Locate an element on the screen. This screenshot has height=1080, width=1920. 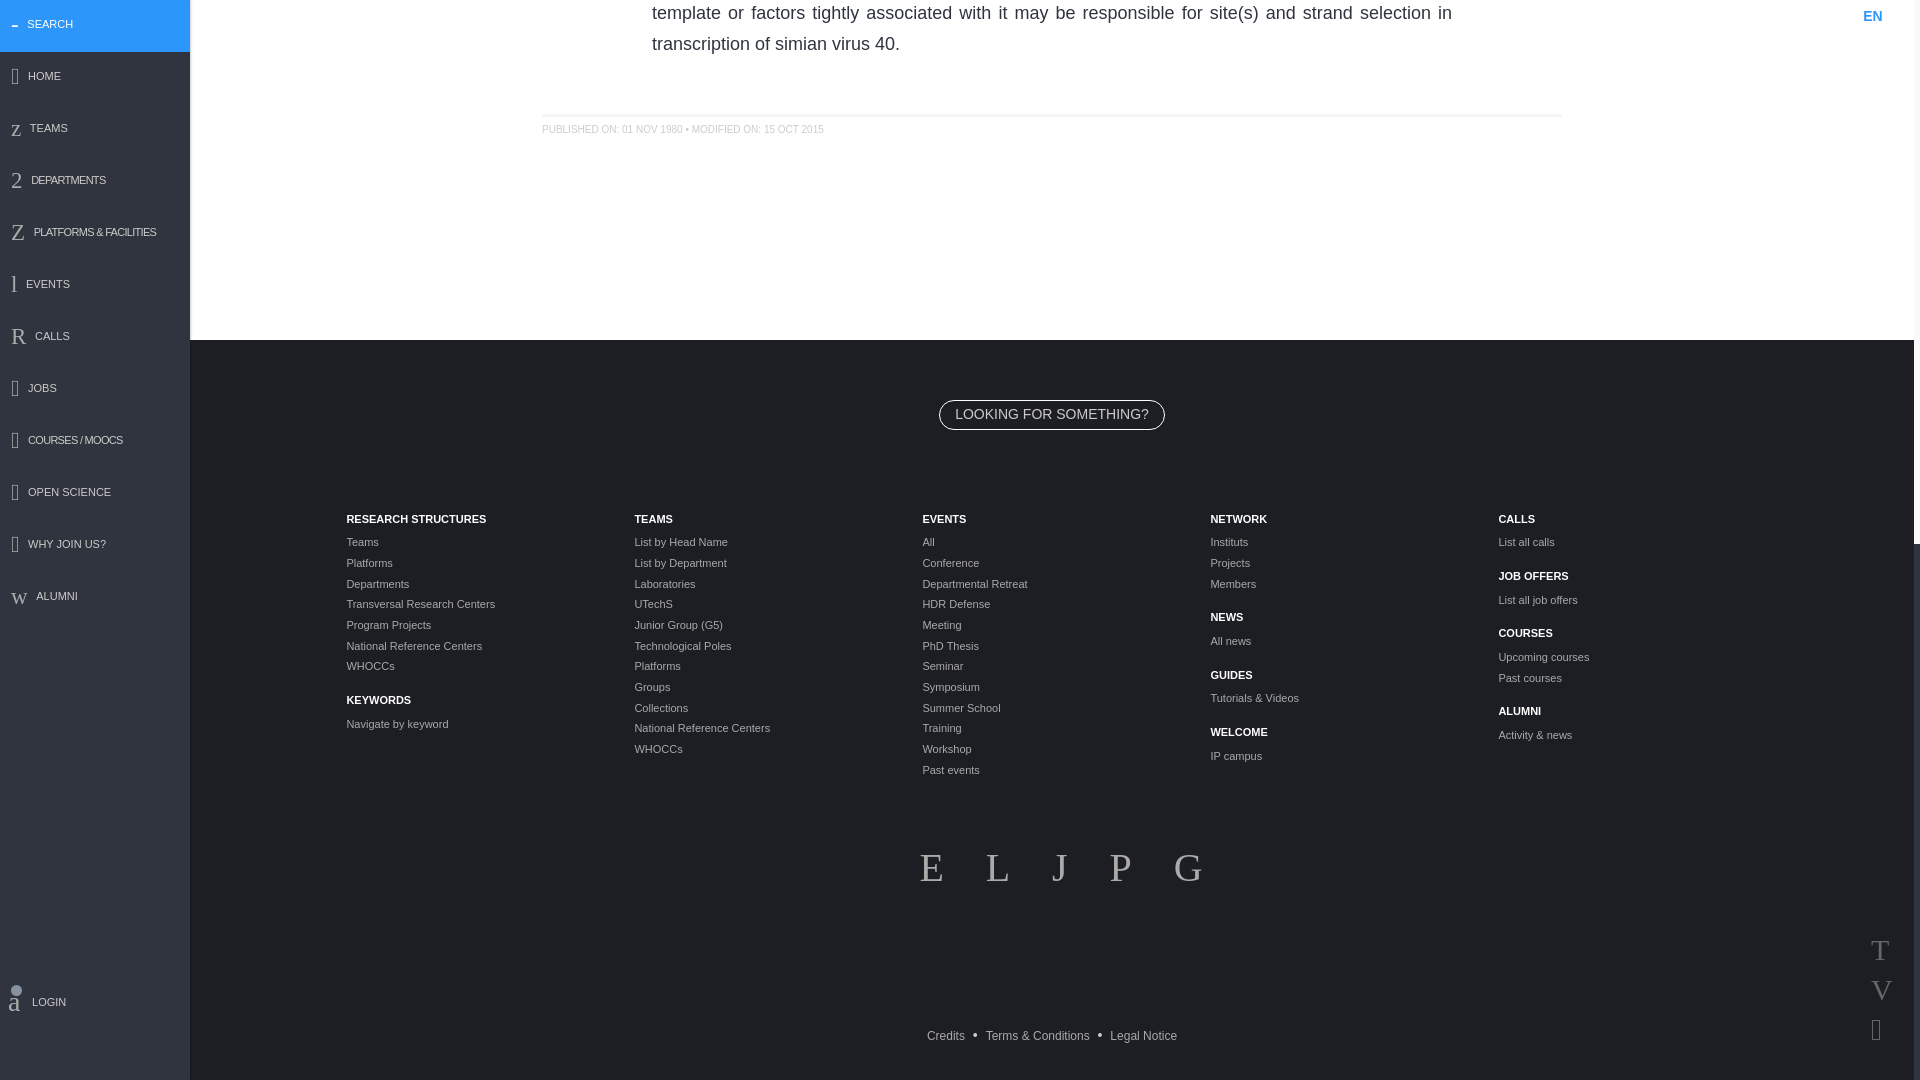
Program Projects is located at coordinates (474, 625).